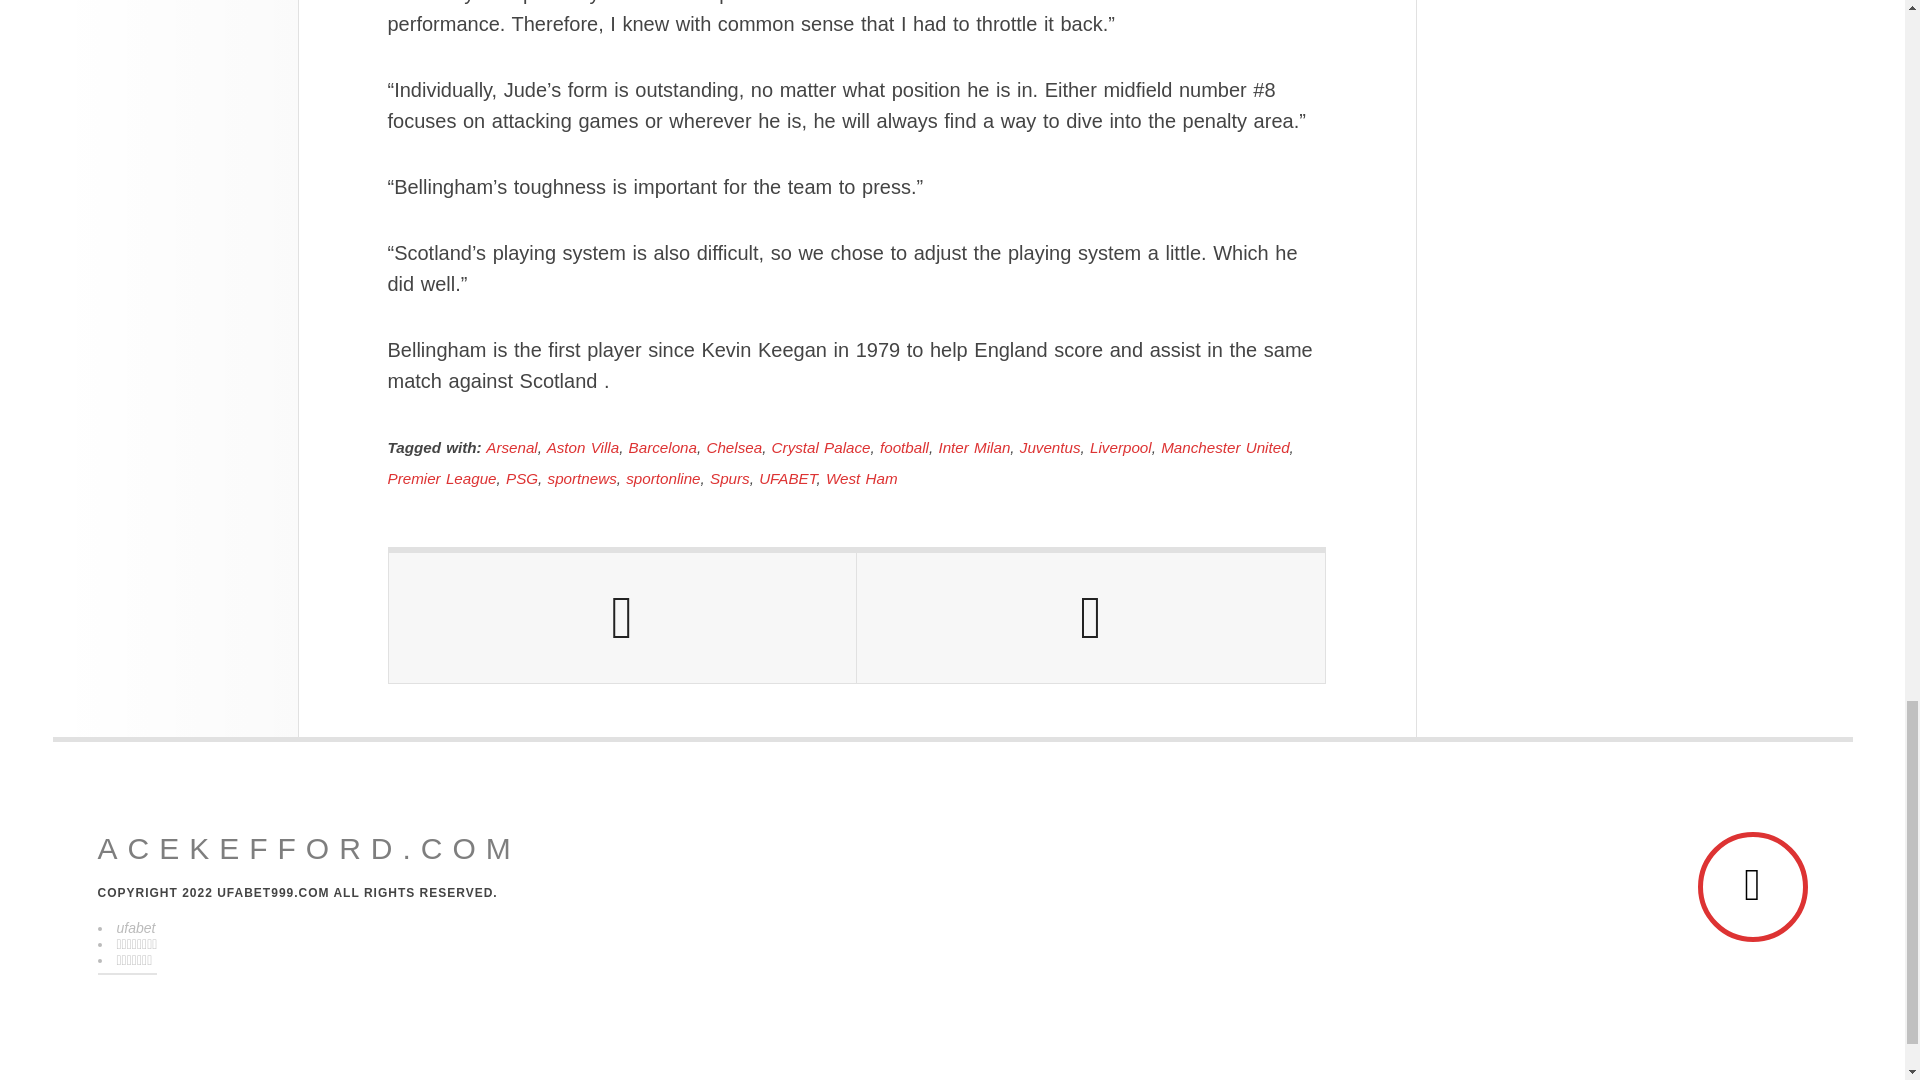  Describe the element at coordinates (442, 478) in the screenshot. I see `Premier League` at that location.